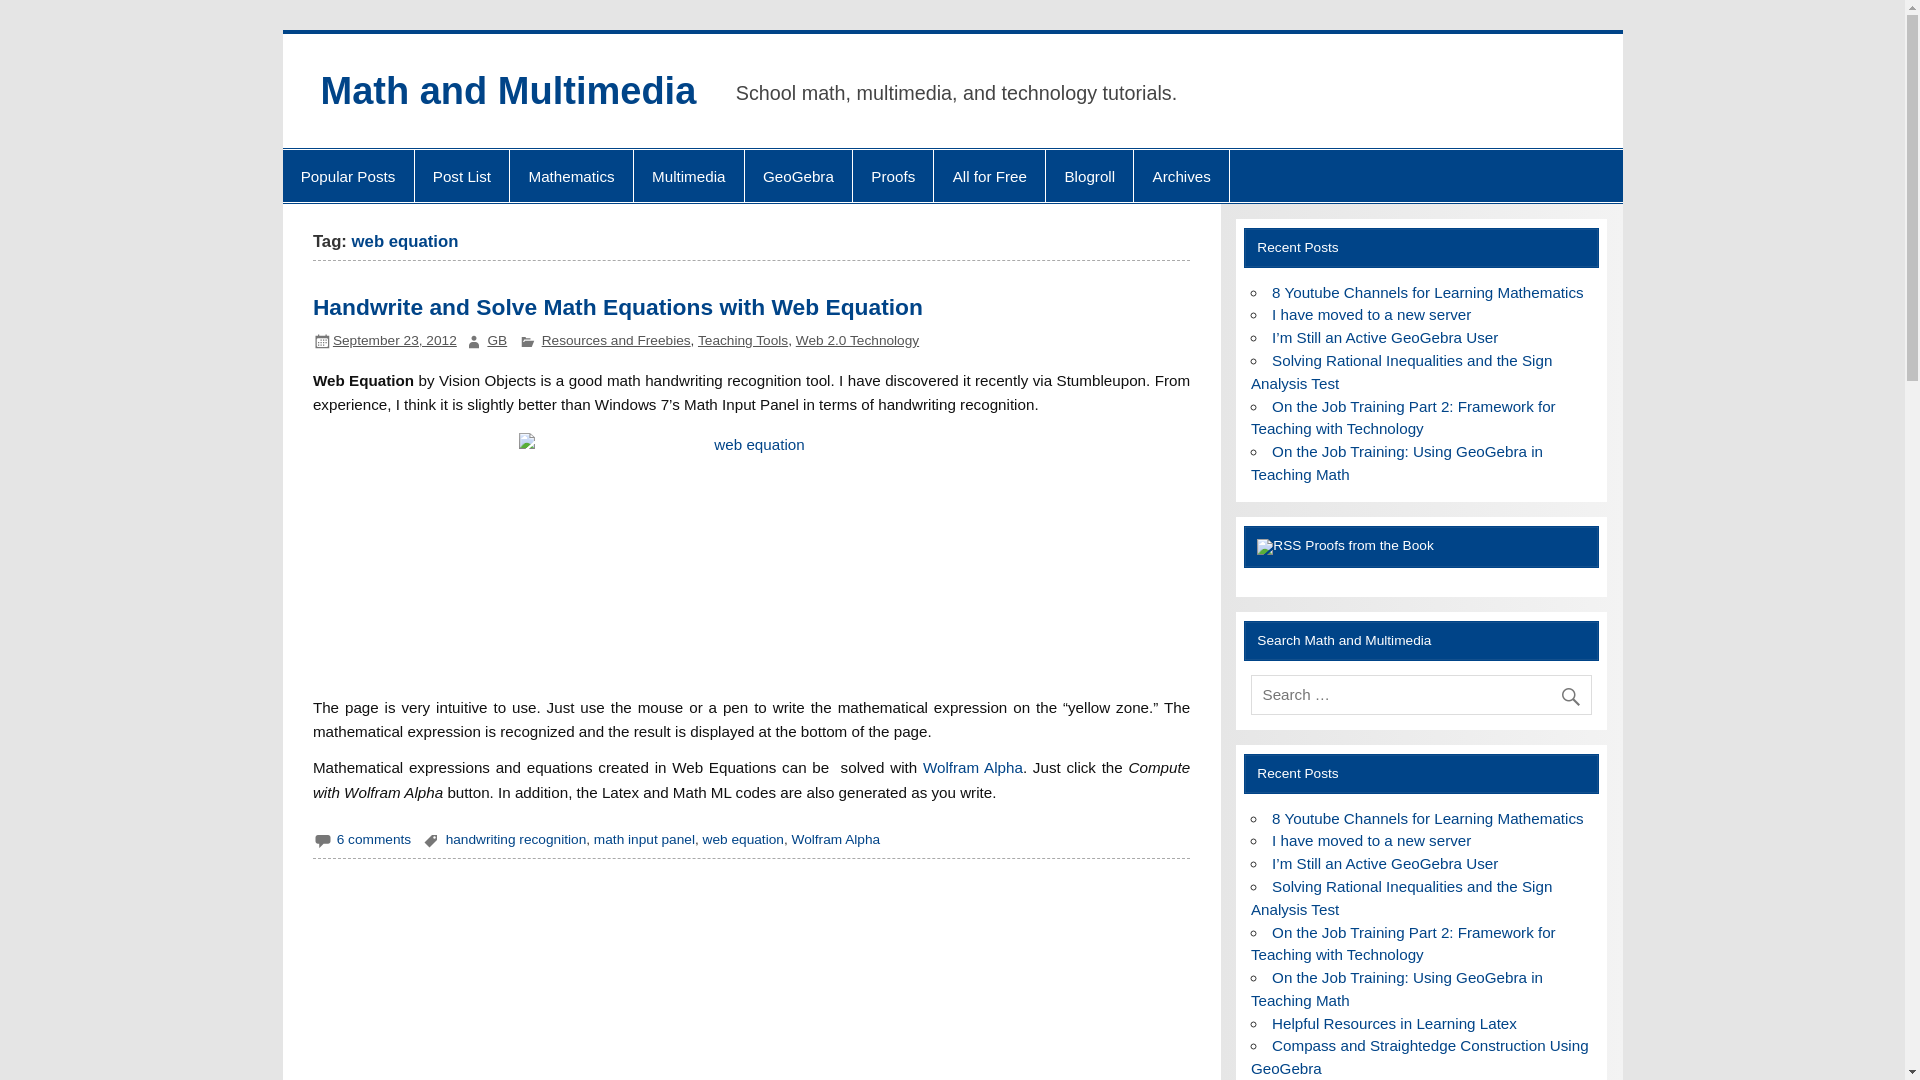  What do you see at coordinates (1370, 314) in the screenshot?
I see `I have moved to a new server` at bounding box center [1370, 314].